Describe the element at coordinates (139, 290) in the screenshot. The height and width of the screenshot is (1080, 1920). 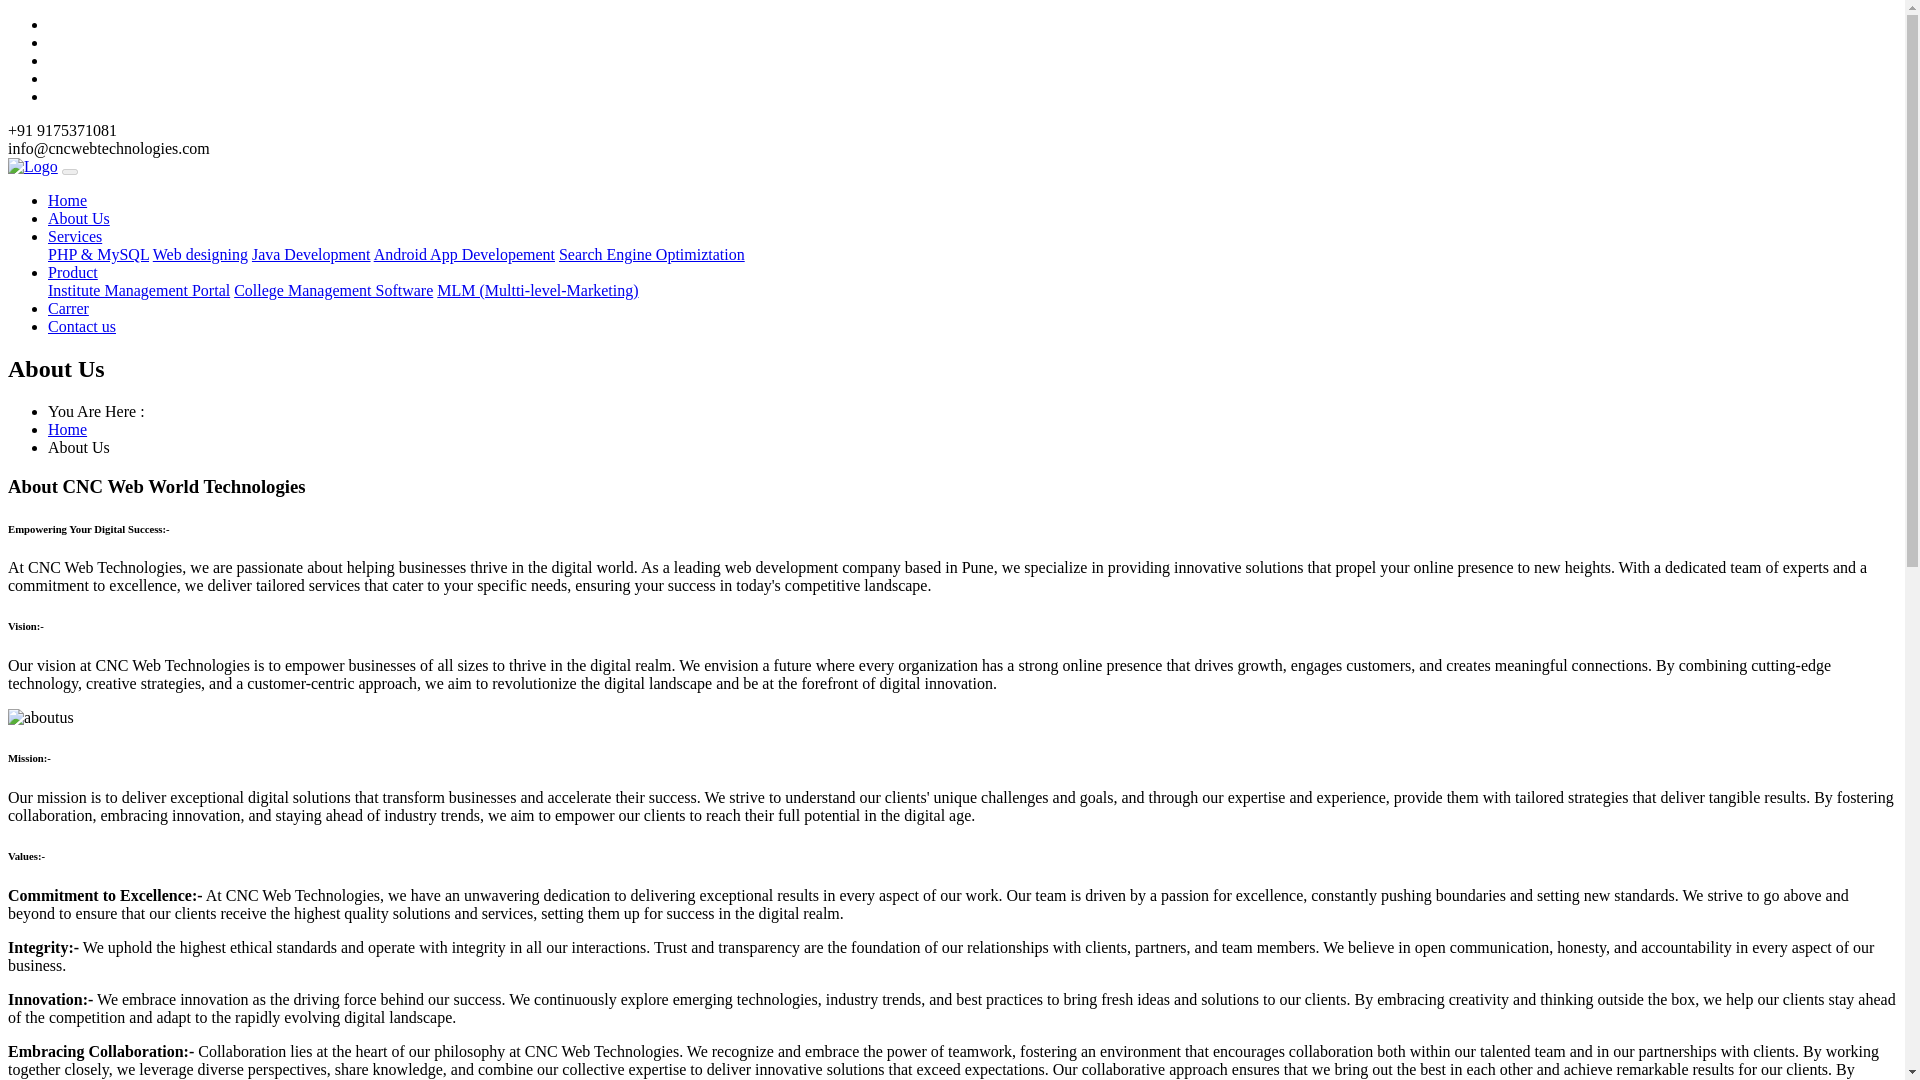
I see `Institute Management Portal` at that location.